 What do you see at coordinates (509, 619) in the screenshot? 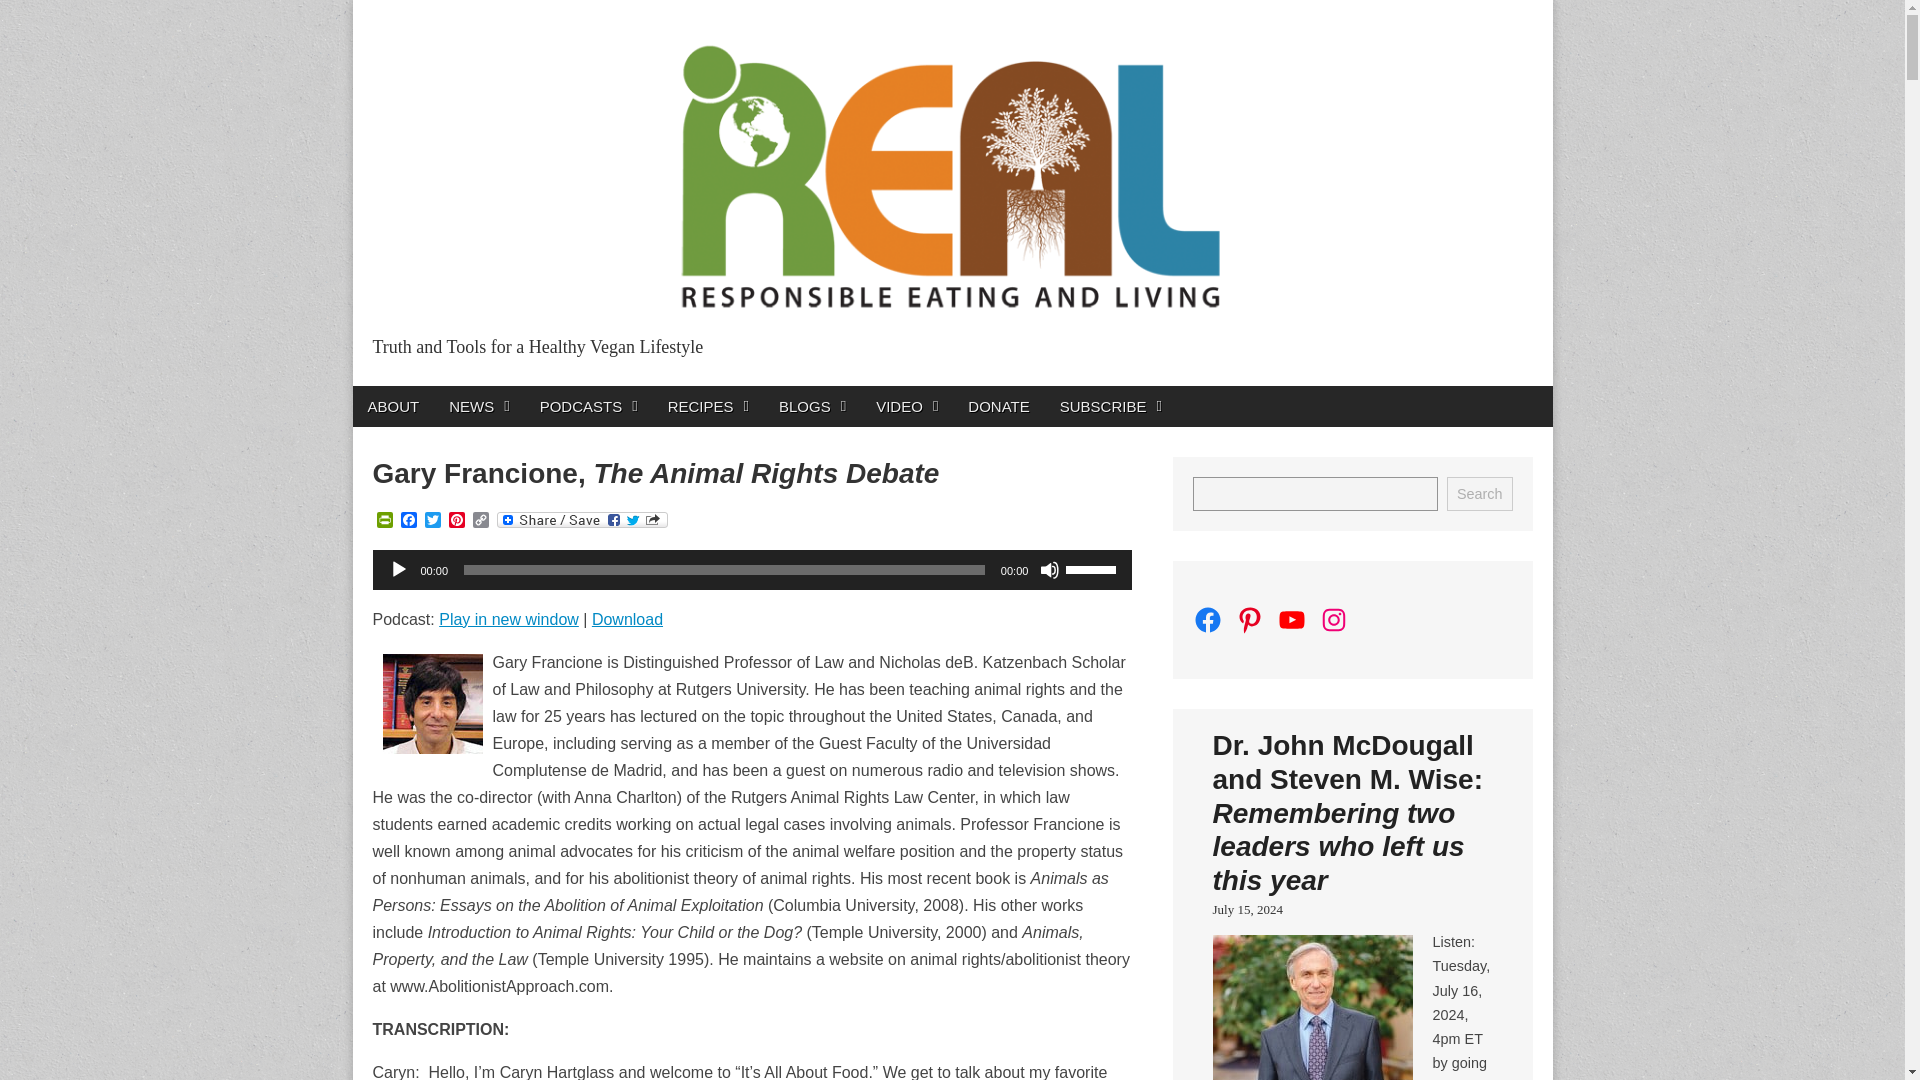
I see `Play in new window` at bounding box center [509, 619].